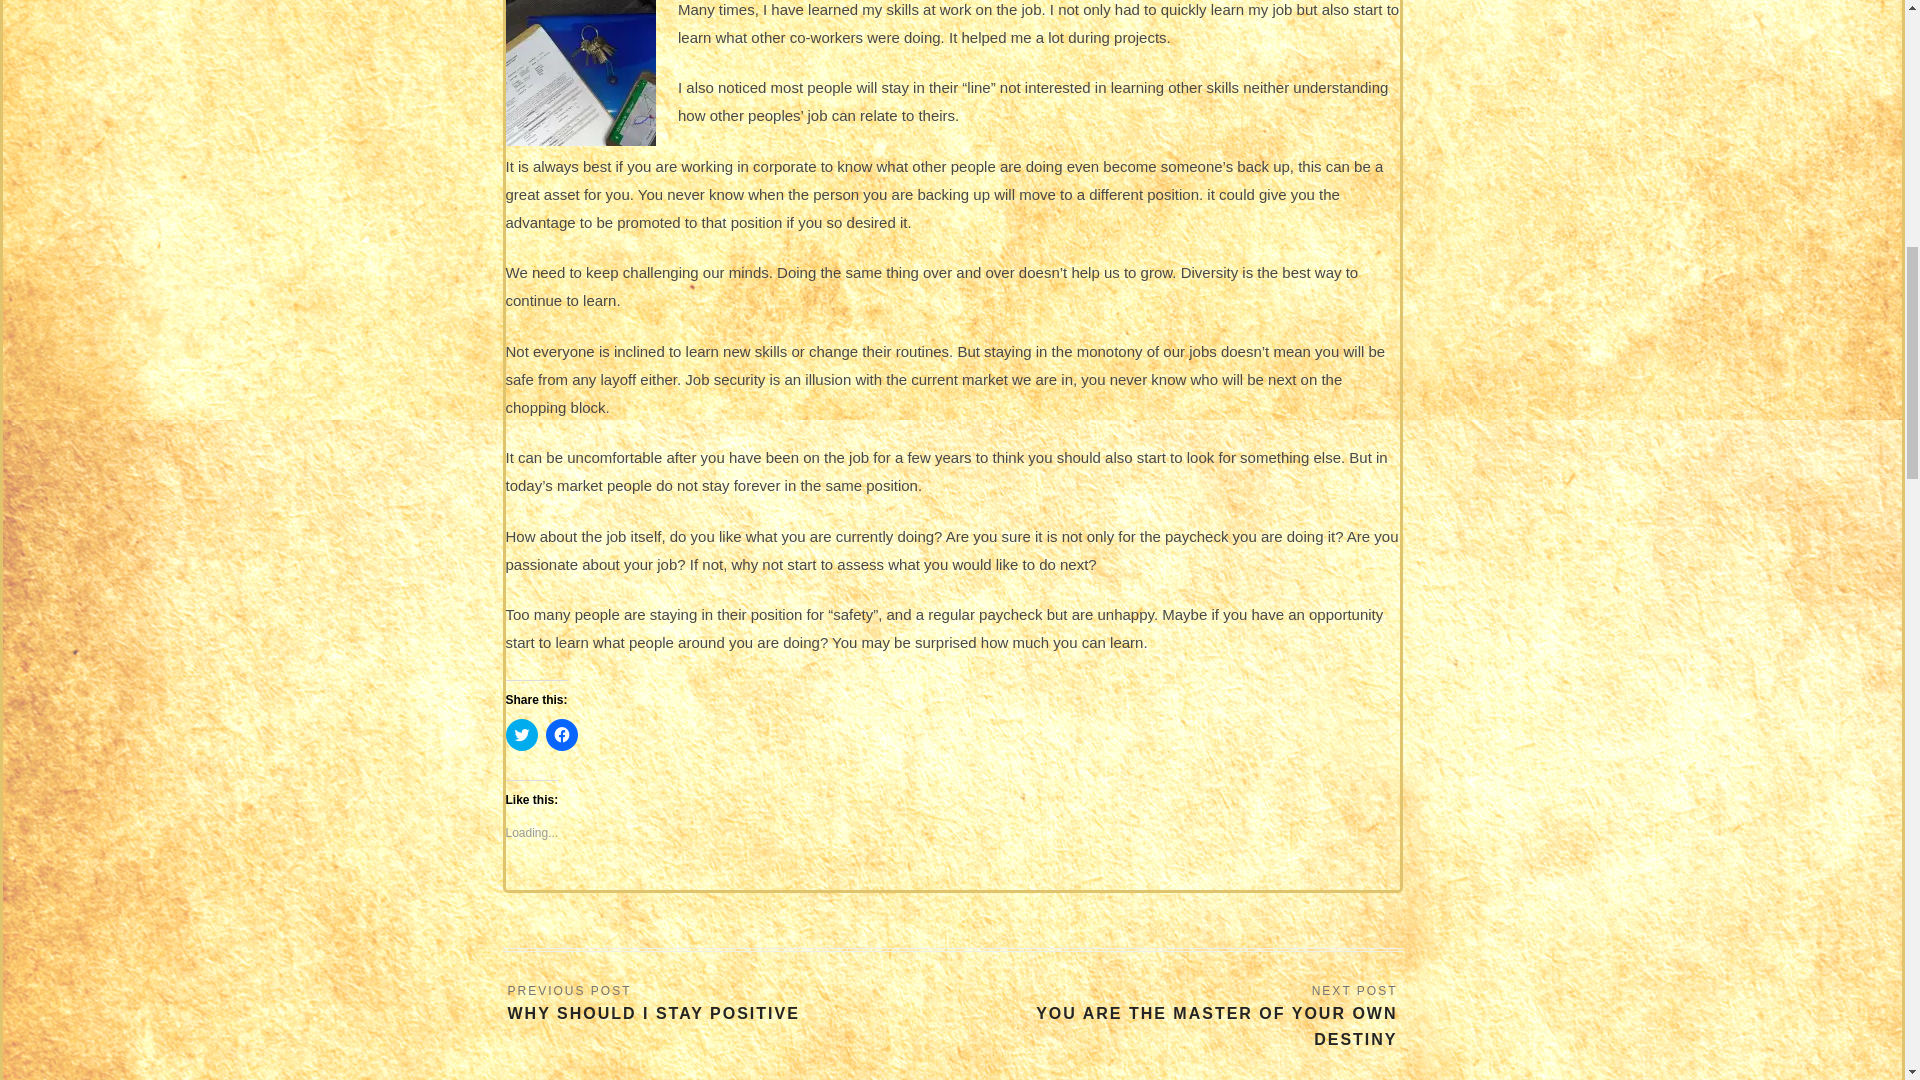  What do you see at coordinates (561, 734) in the screenshot?
I see `Click to share on Facebook` at bounding box center [561, 734].